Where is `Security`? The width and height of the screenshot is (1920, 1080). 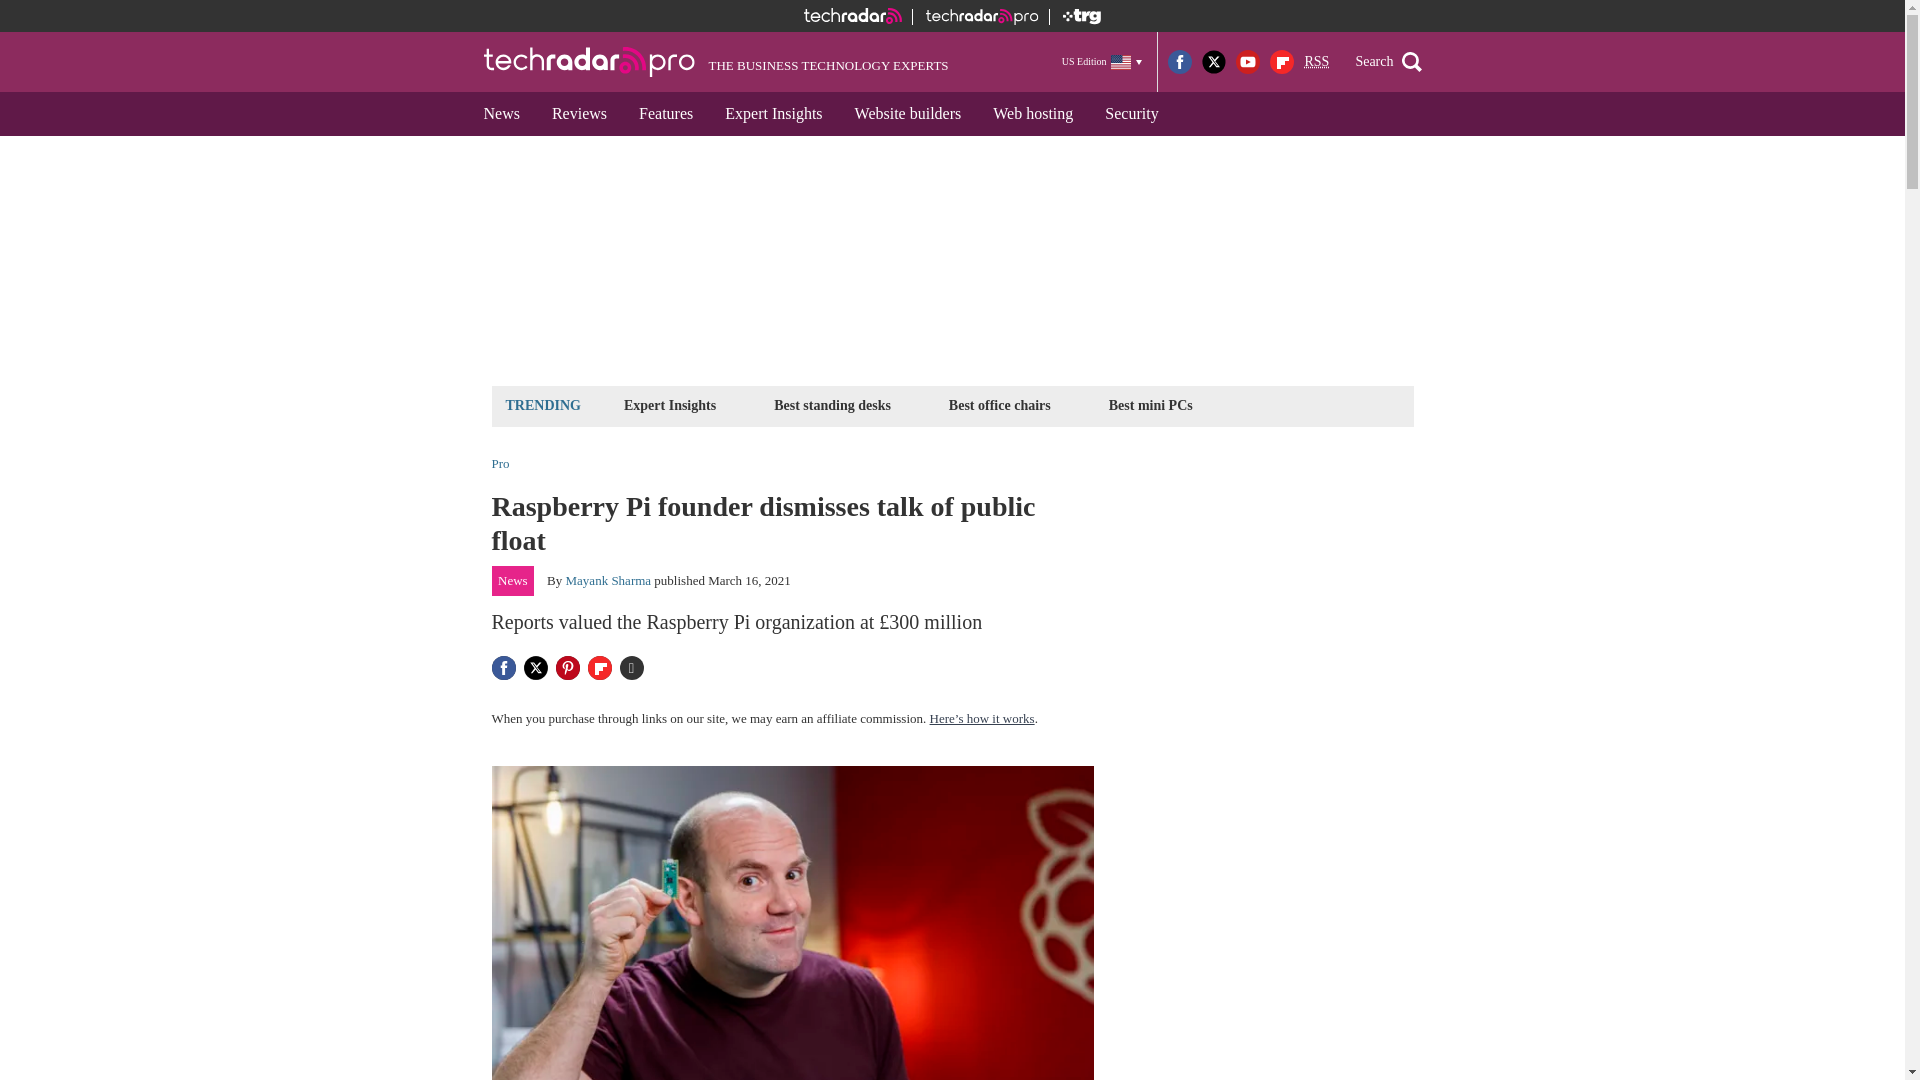 Security is located at coordinates (1130, 114).